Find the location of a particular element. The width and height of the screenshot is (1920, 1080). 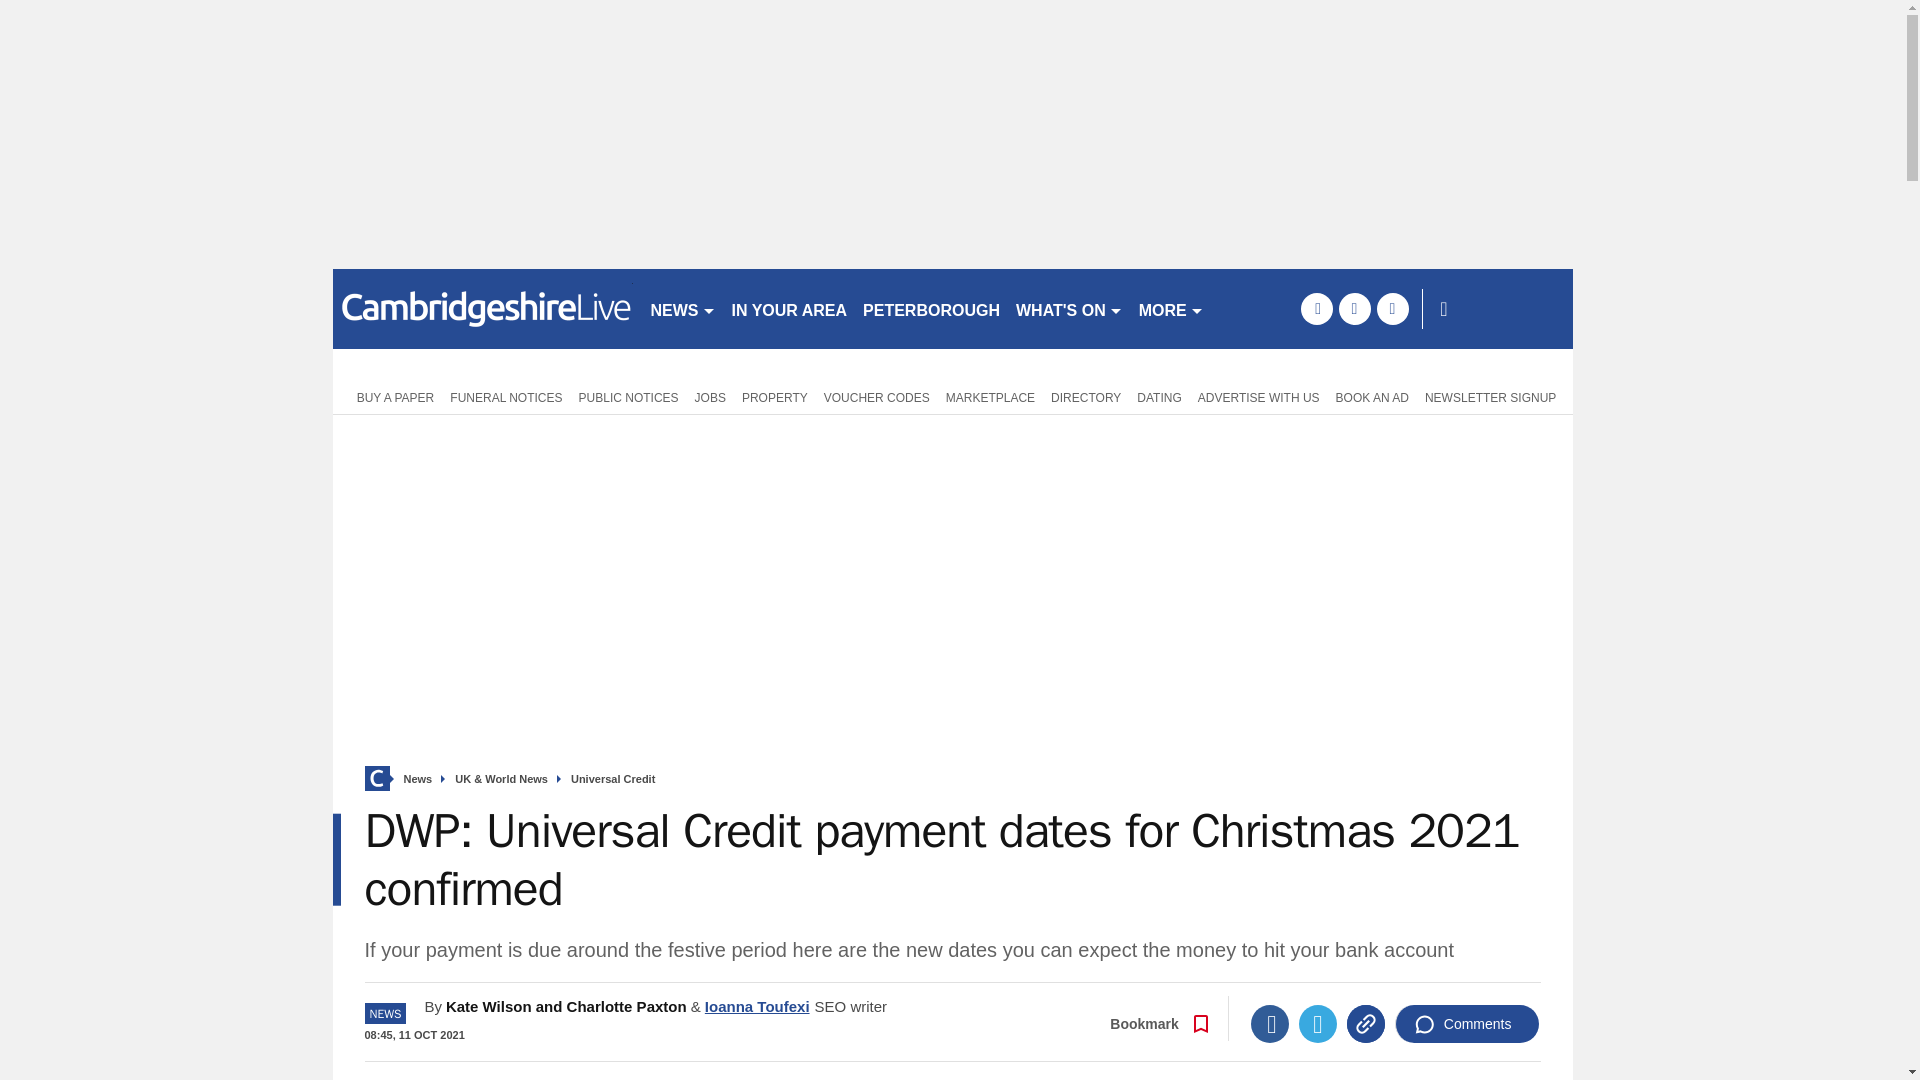

cambridgenews is located at coordinates (482, 308).